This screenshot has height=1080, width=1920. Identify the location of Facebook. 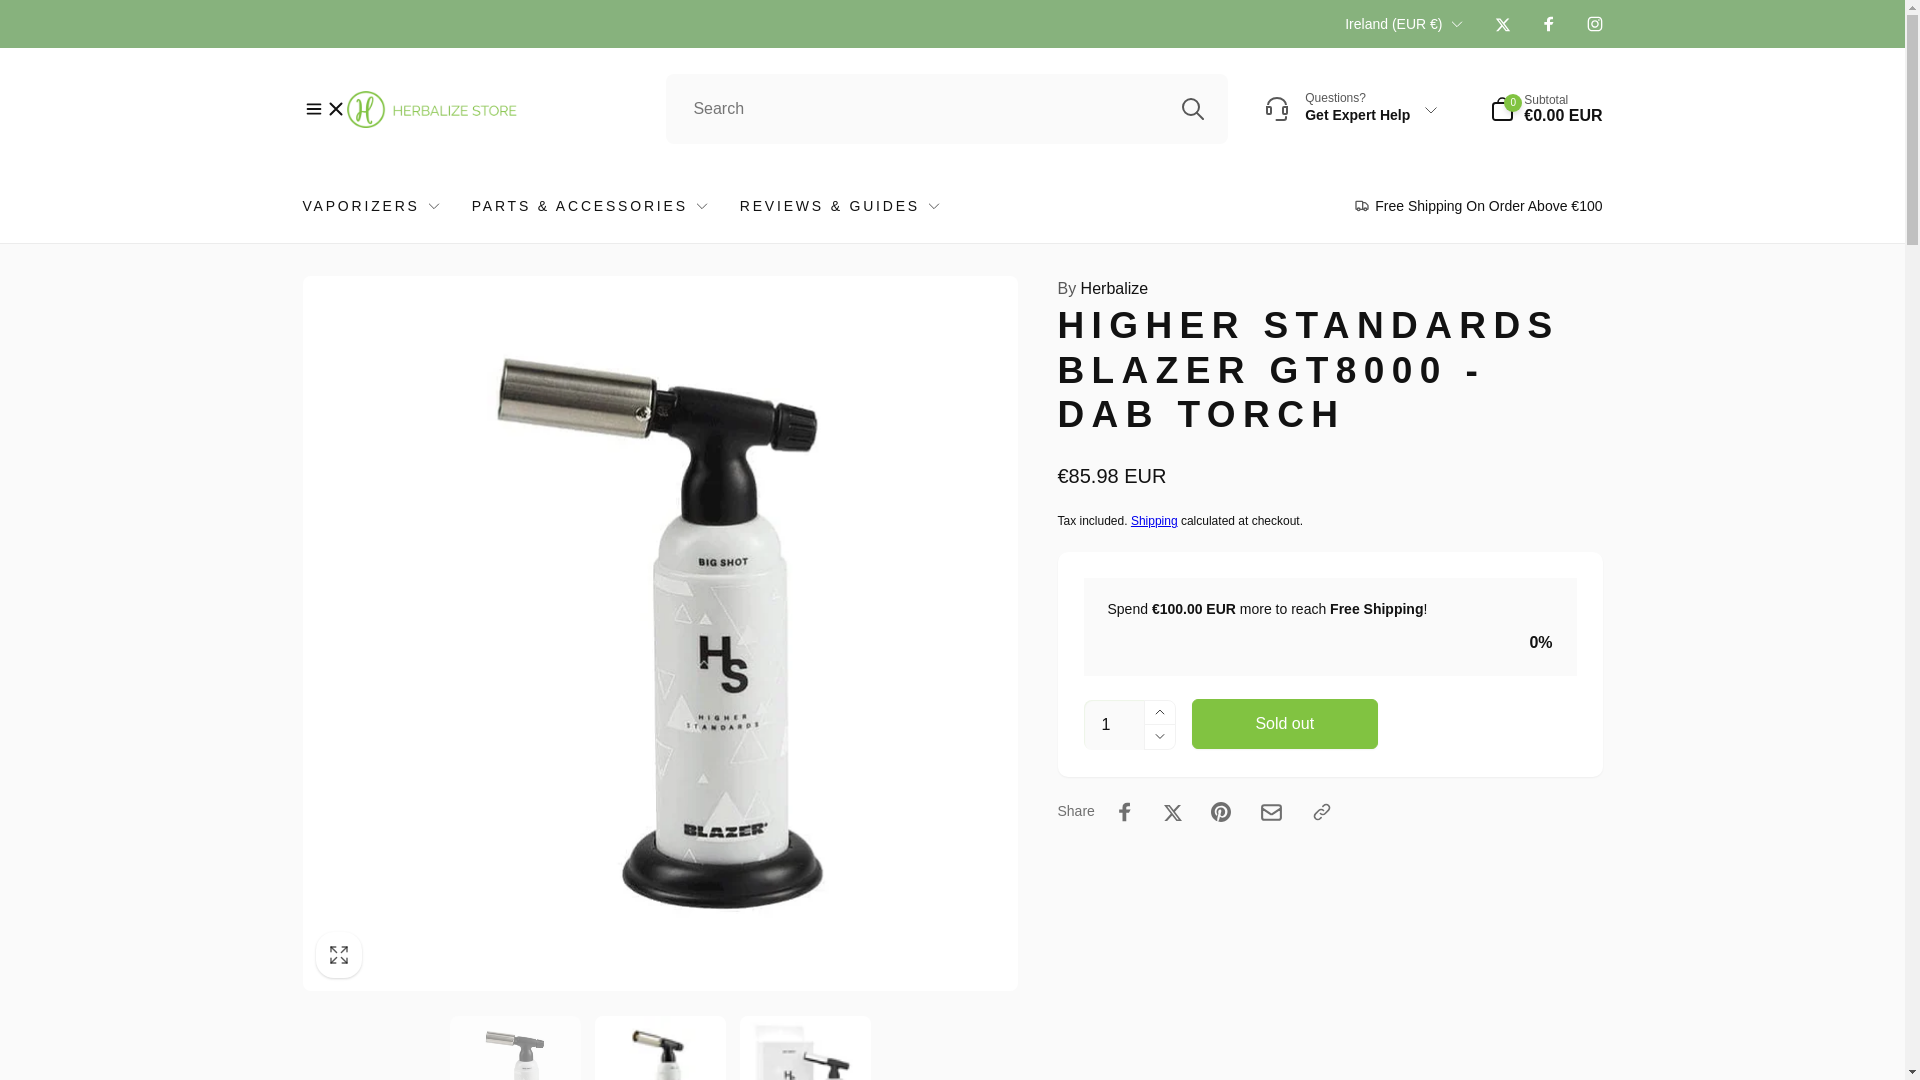
(1547, 24).